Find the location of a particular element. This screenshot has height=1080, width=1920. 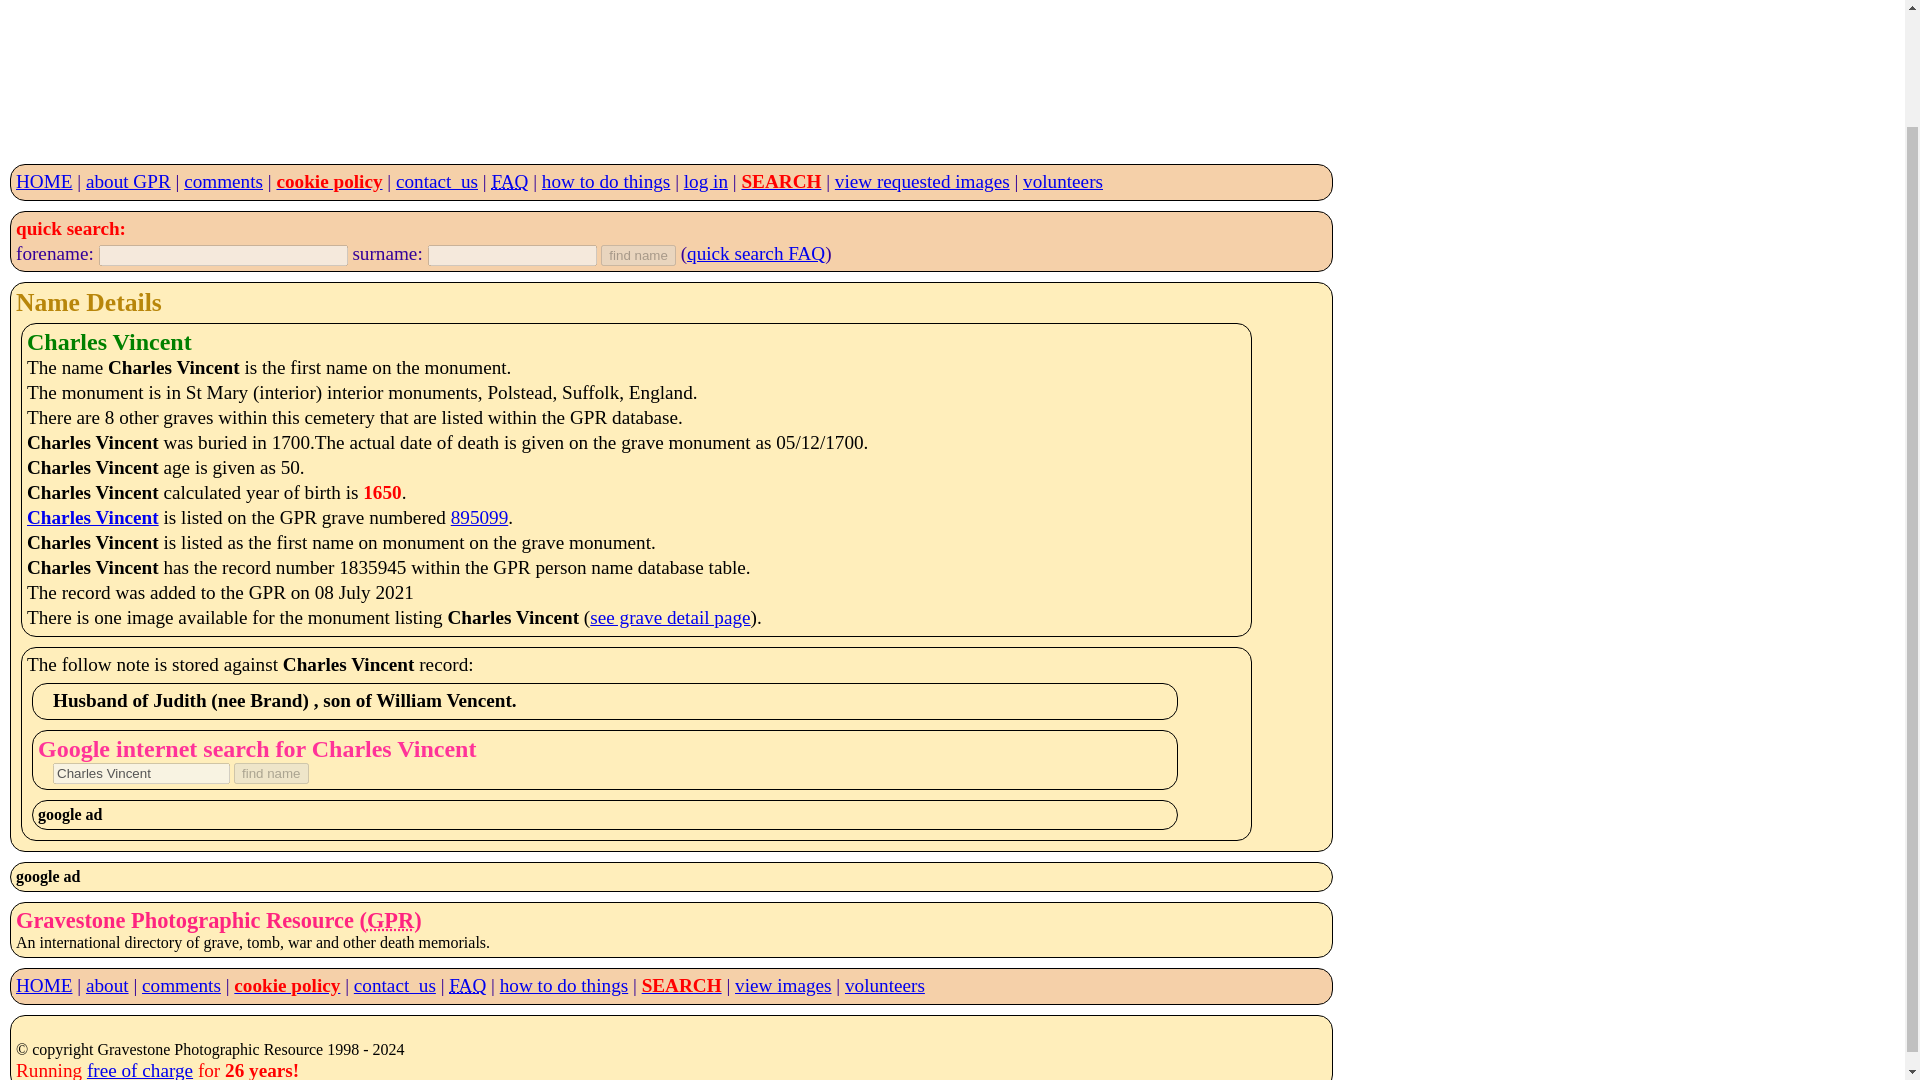

view images is located at coordinates (783, 985).